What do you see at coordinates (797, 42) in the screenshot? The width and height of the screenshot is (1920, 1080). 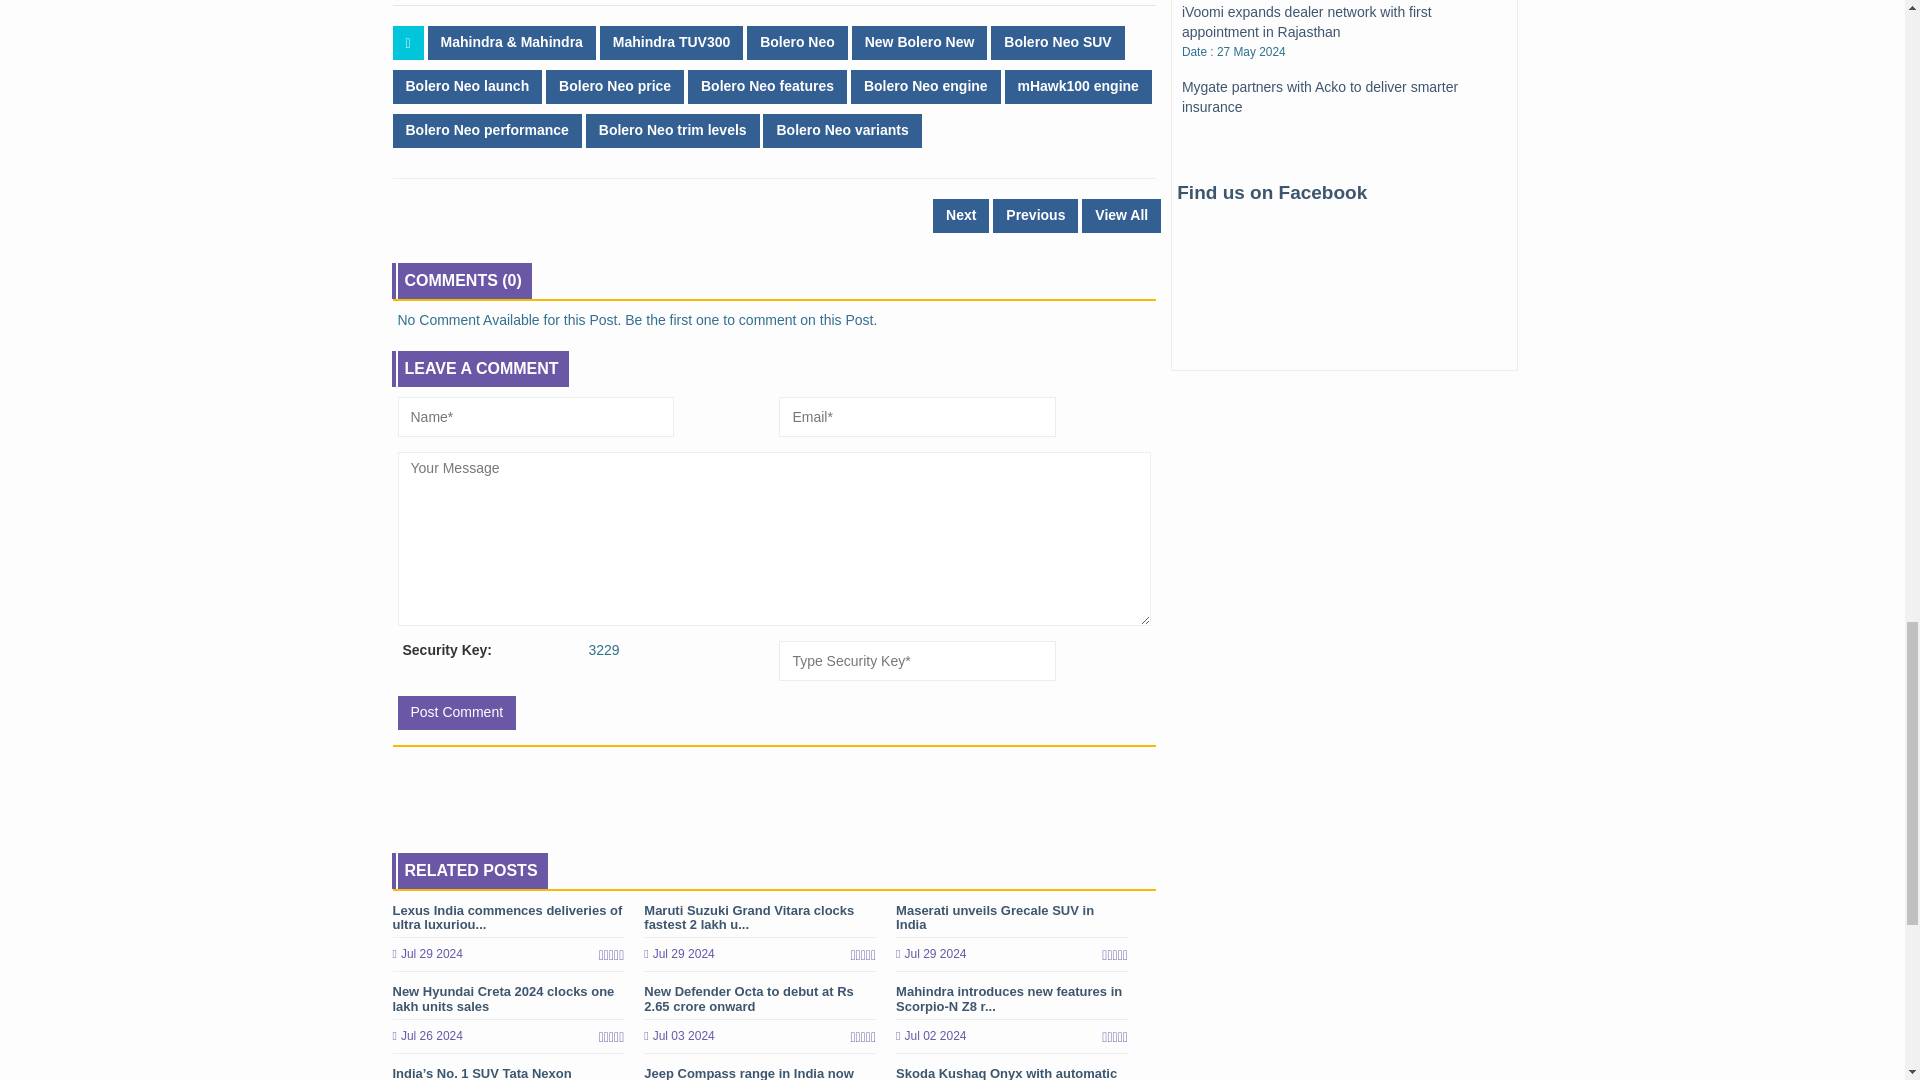 I see `Bolero Neo` at bounding box center [797, 42].